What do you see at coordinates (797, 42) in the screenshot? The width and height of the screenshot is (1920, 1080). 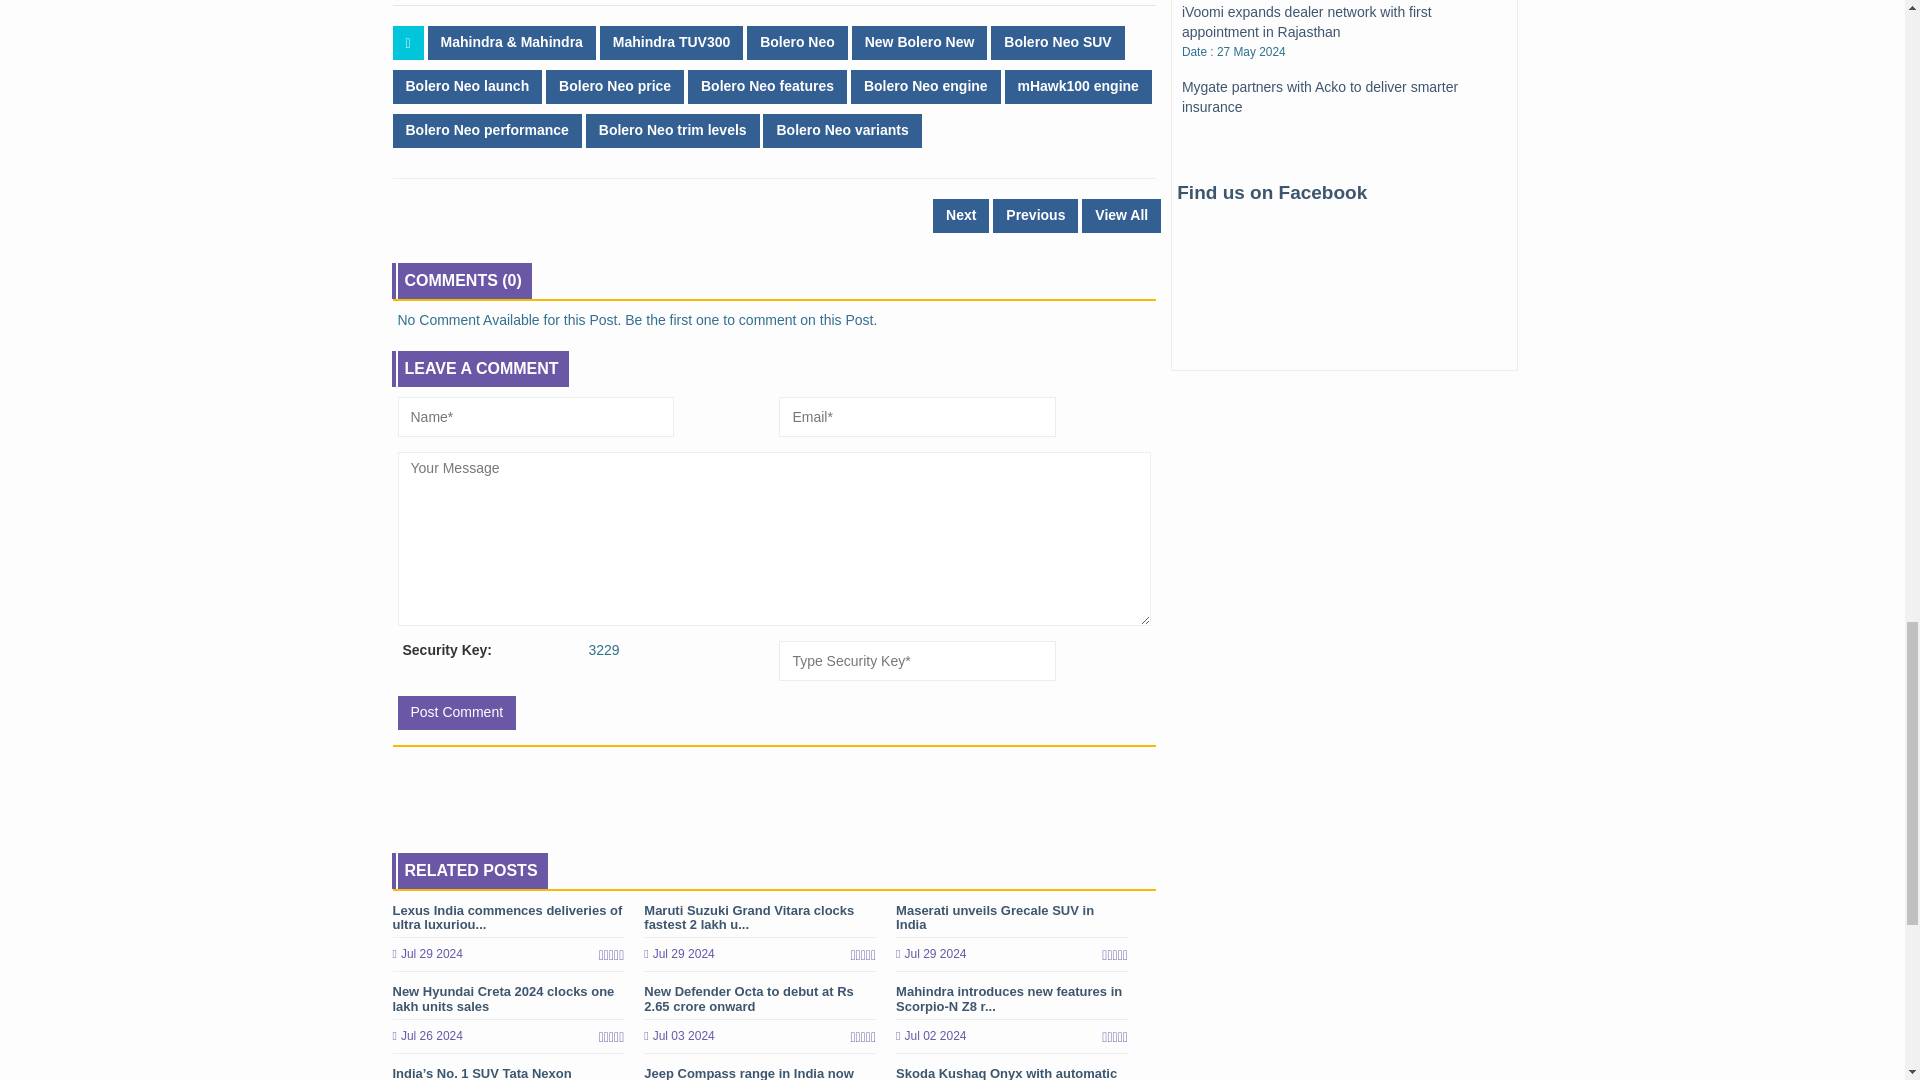 I see `Bolero Neo` at bounding box center [797, 42].